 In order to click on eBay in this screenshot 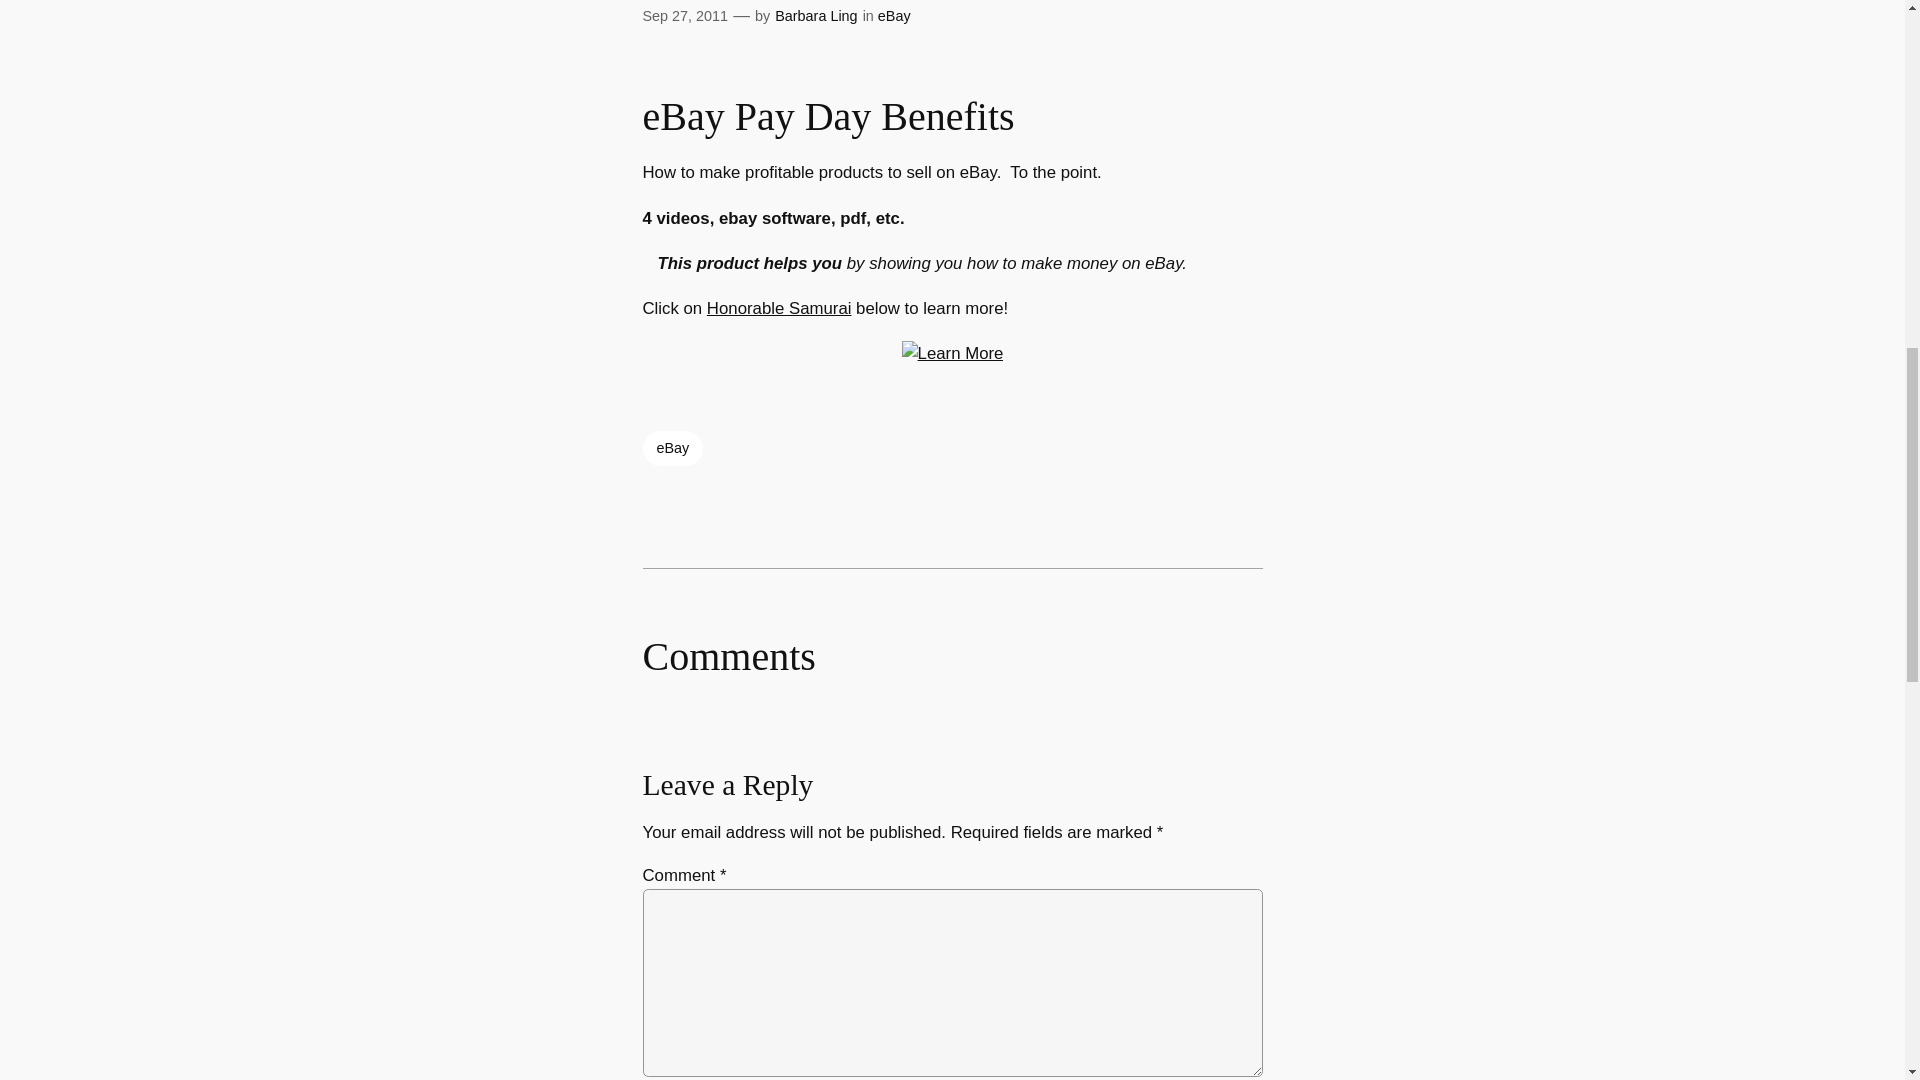, I will do `click(672, 448)`.